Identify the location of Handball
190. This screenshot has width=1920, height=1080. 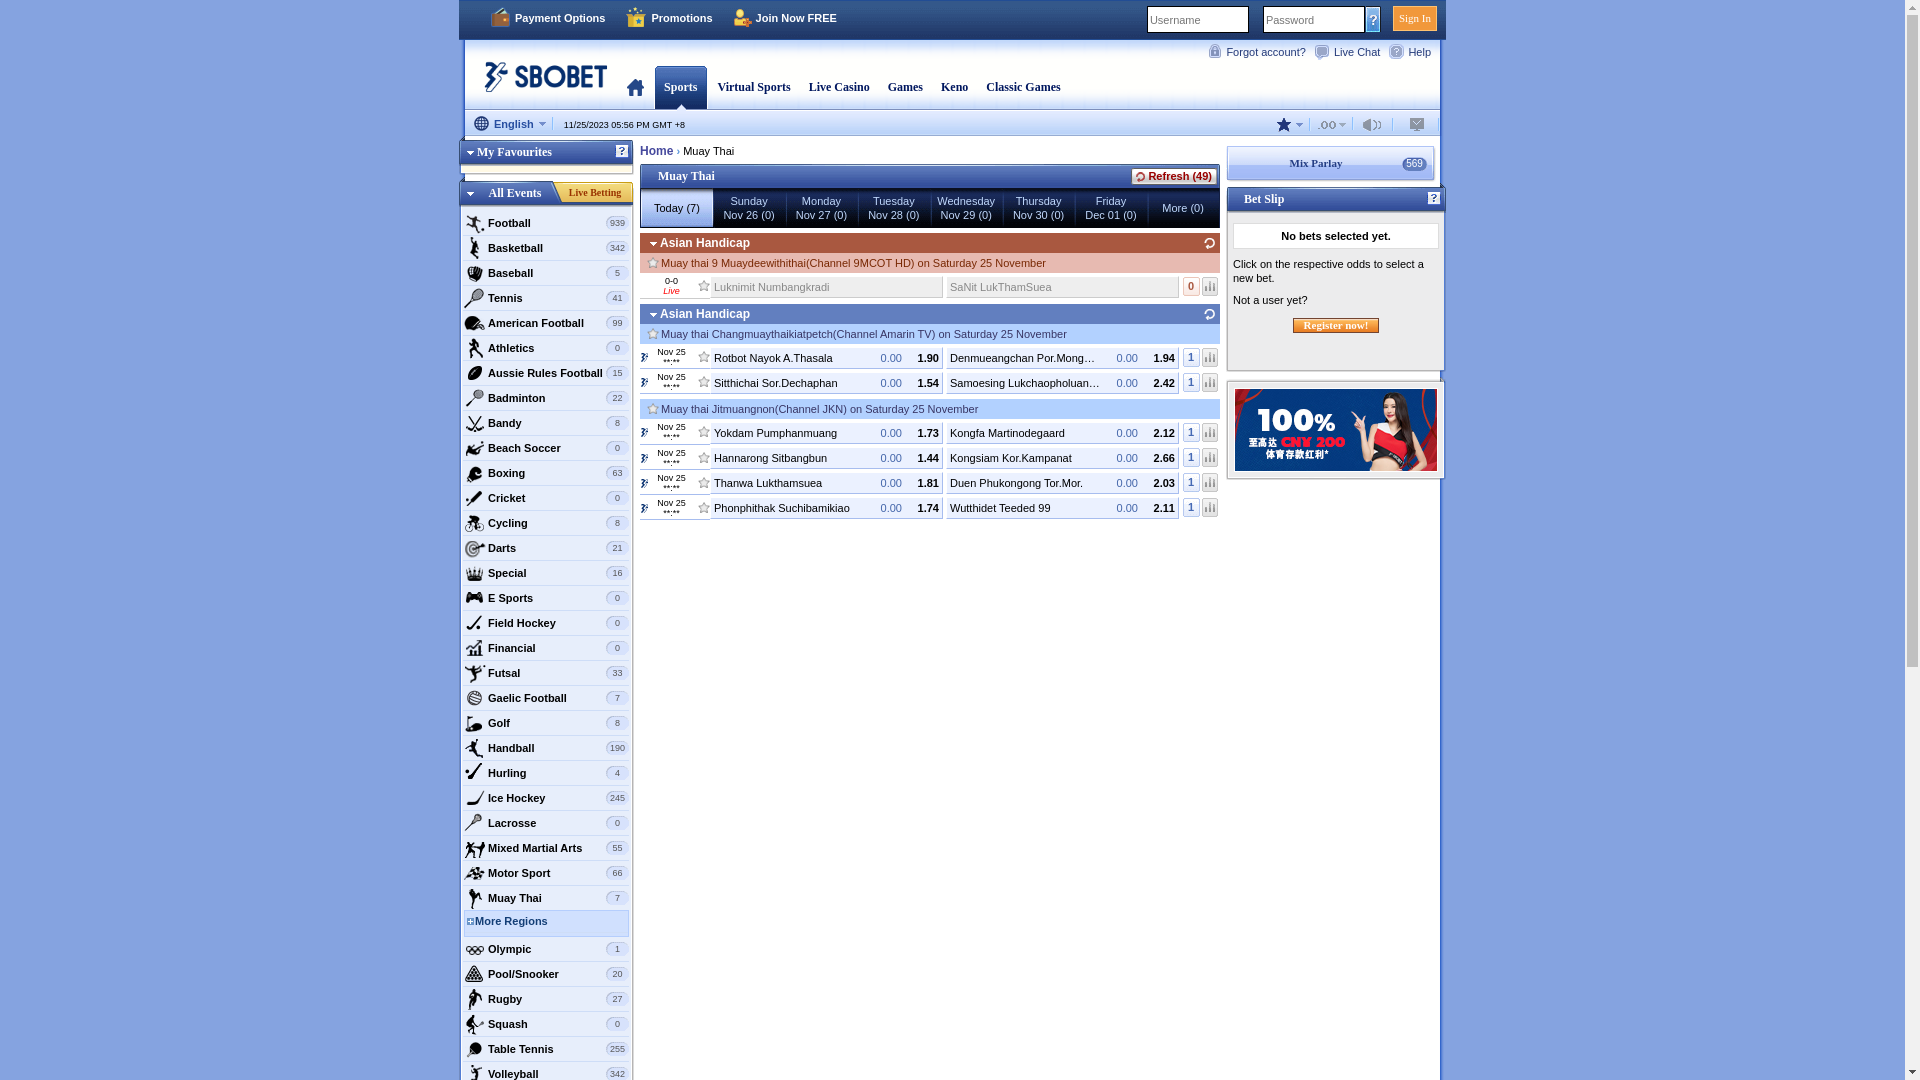
(546, 748).